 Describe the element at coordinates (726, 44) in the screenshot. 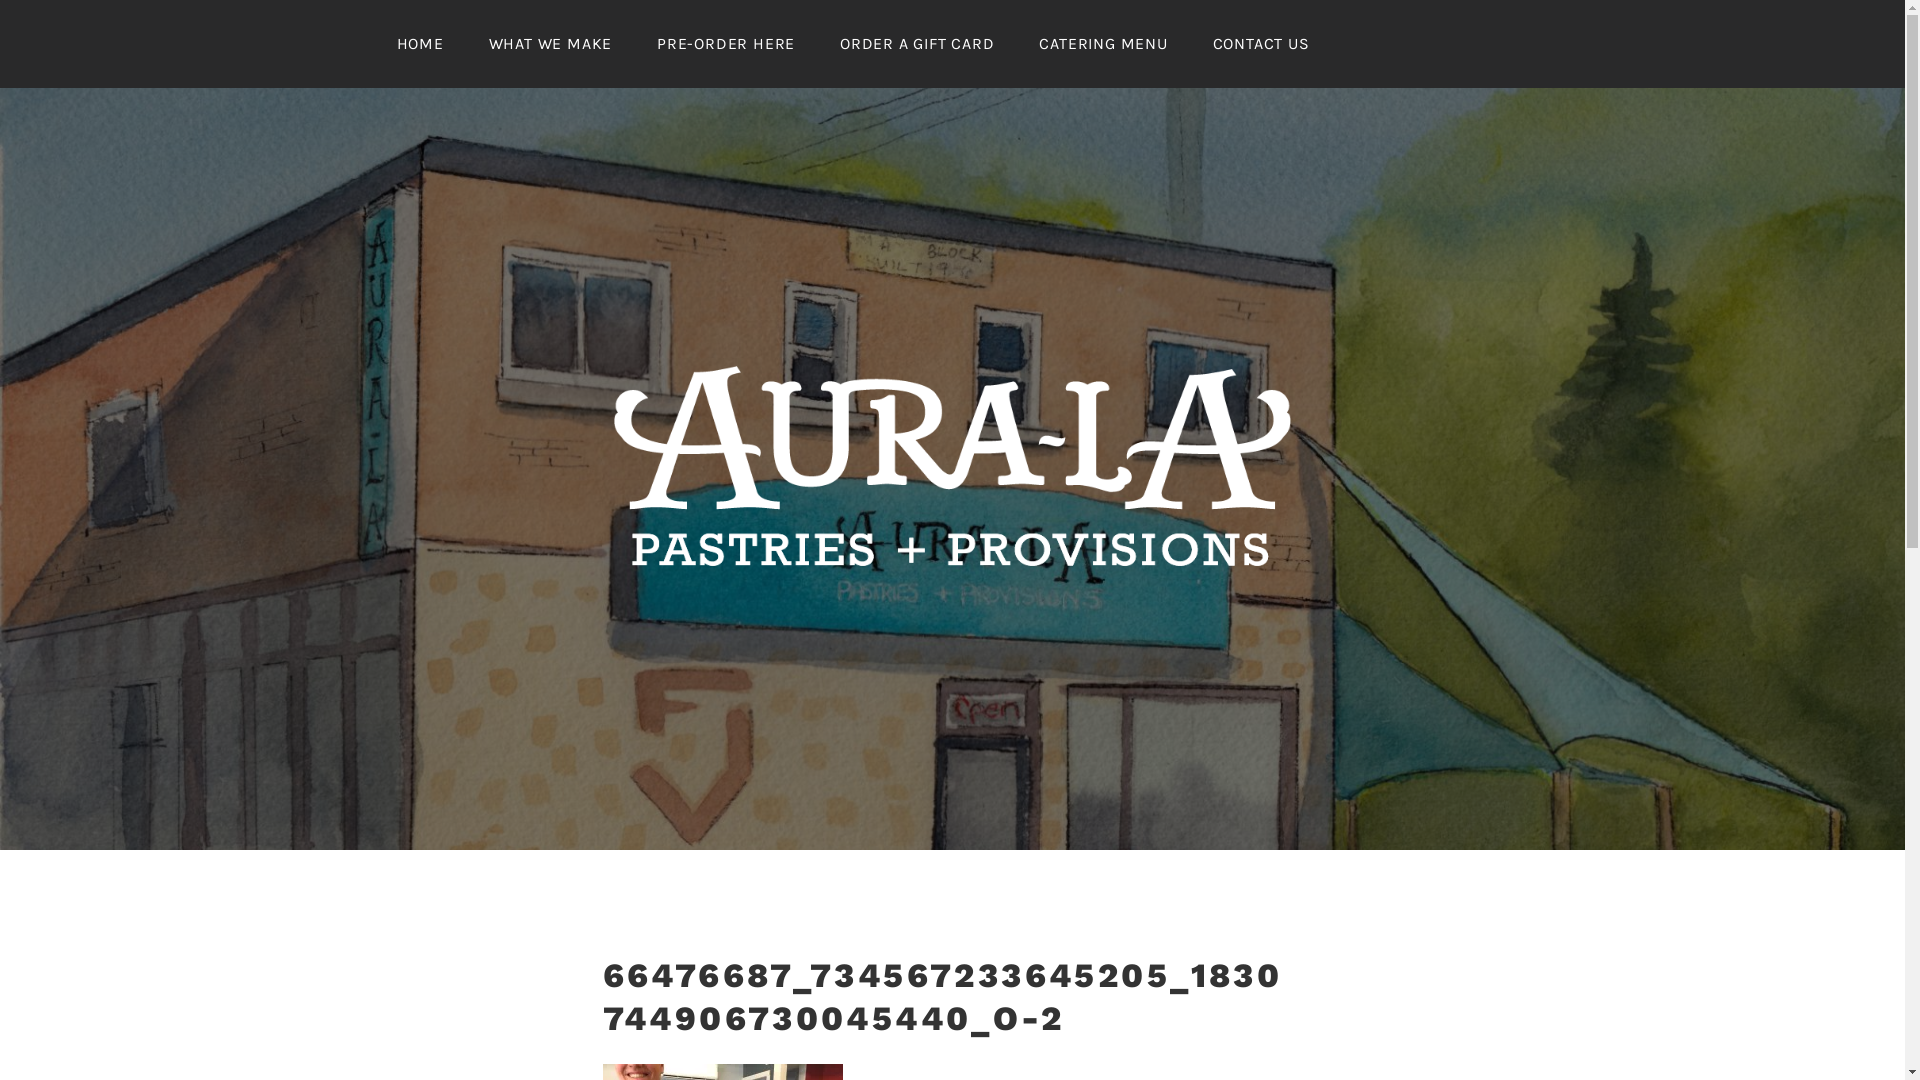

I see `PRE-ORDER HERE` at that location.